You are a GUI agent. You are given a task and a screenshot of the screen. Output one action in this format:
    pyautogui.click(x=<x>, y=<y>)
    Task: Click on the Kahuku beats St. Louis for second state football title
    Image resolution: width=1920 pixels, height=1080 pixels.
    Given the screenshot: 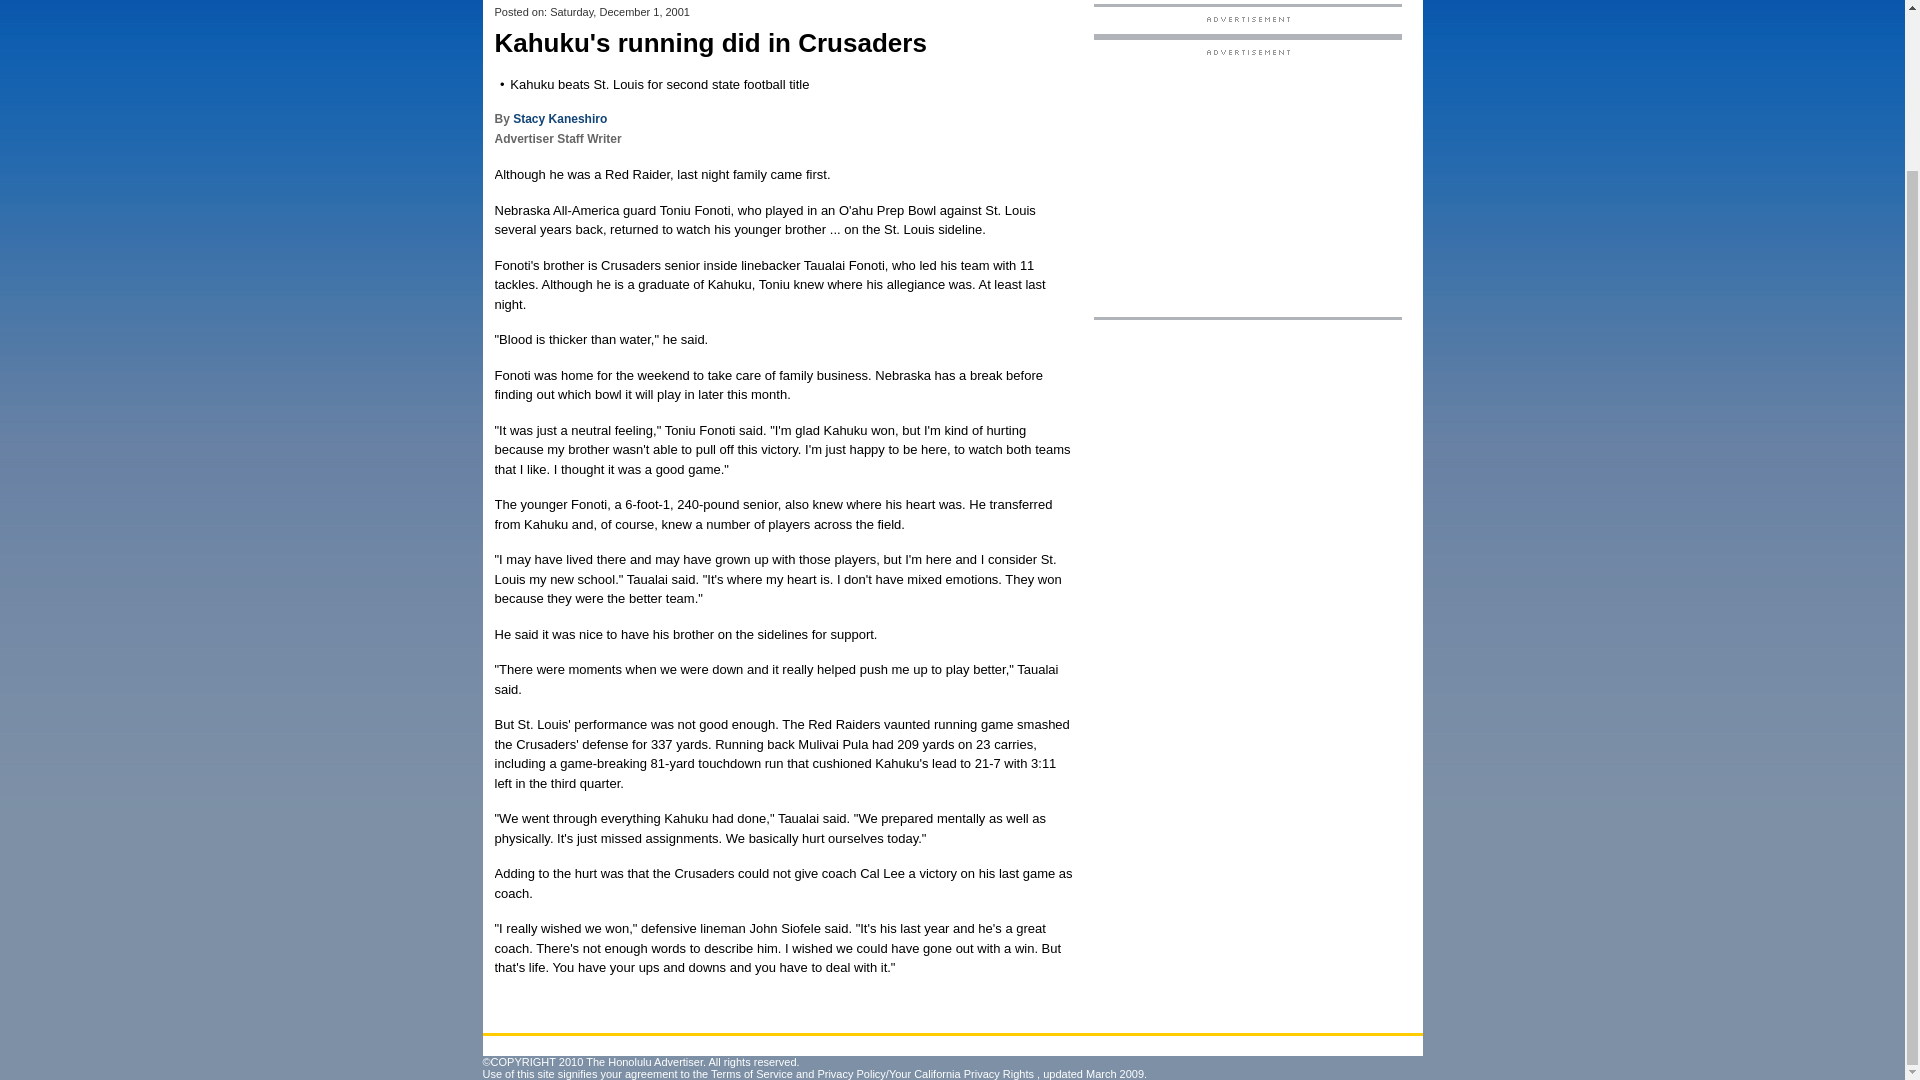 What is the action you would take?
    pyautogui.click(x=659, y=84)
    